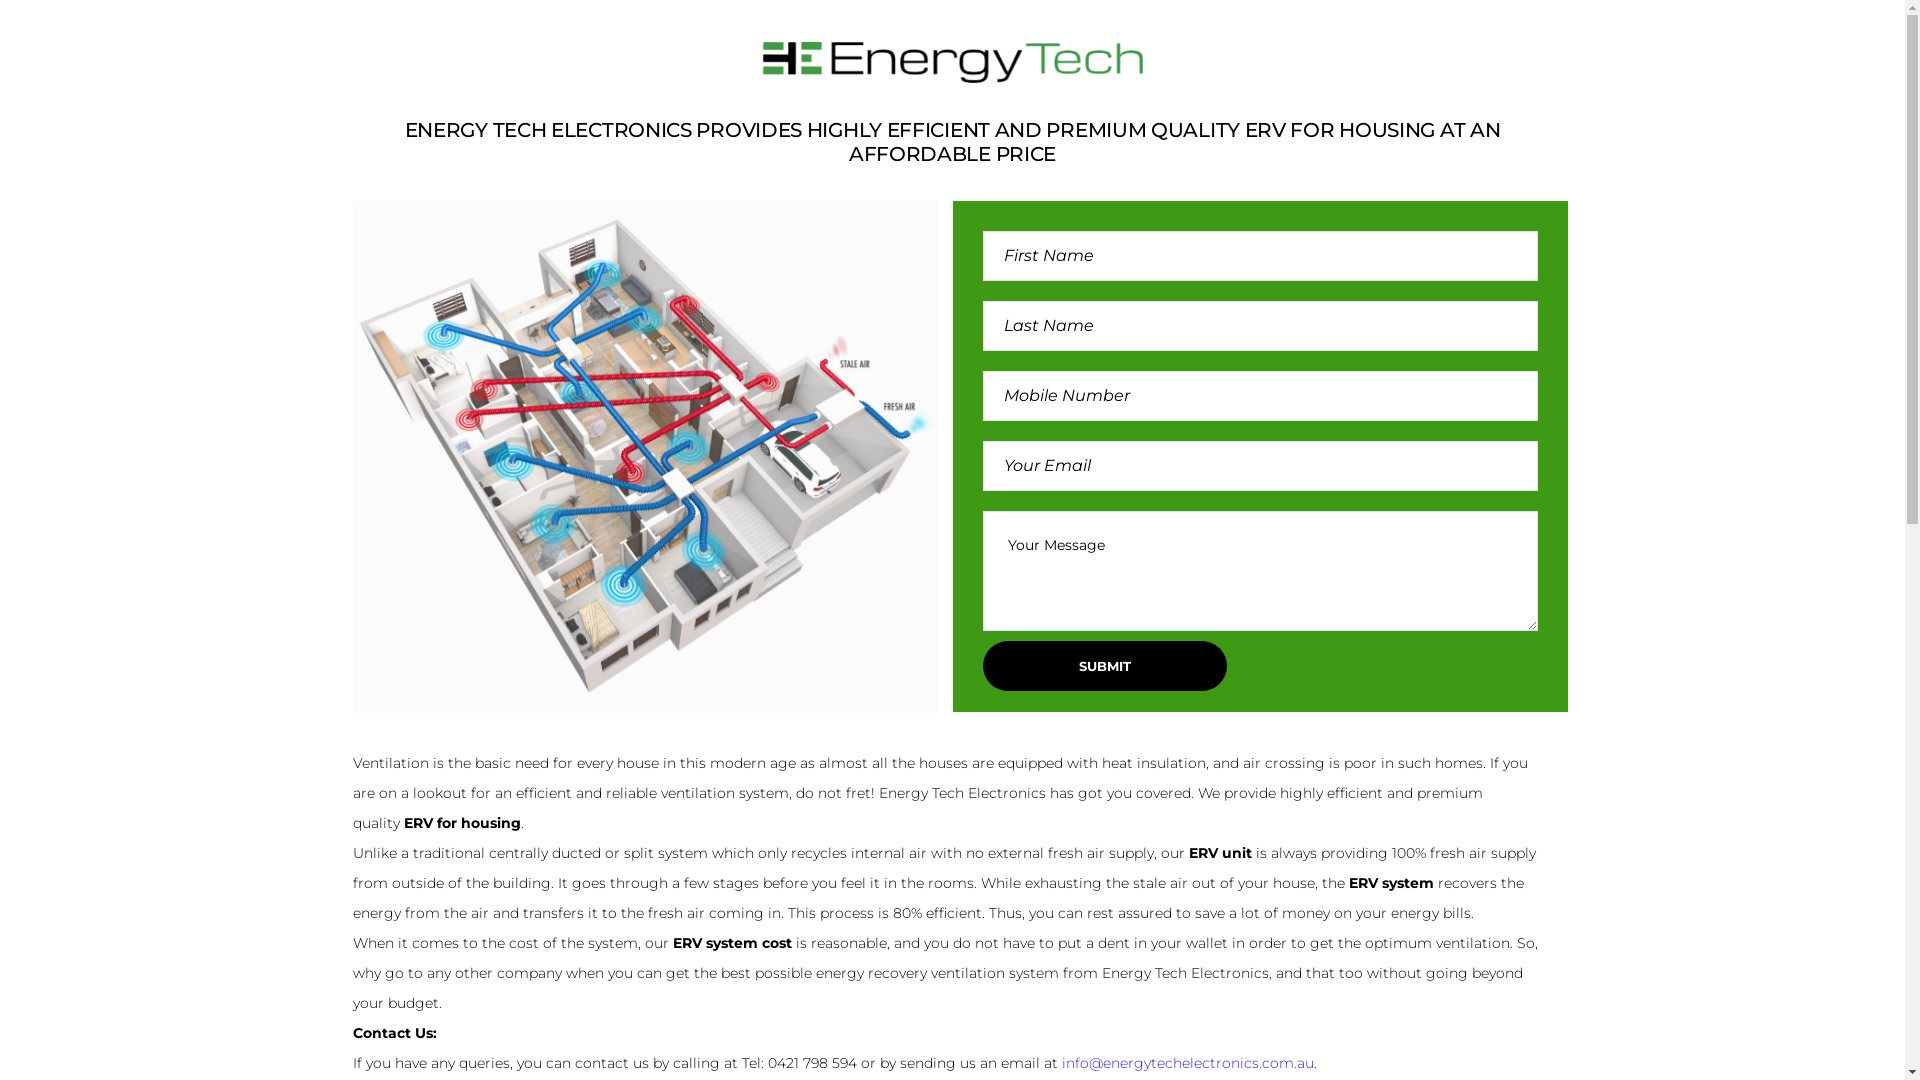 Image resolution: width=1920 pixels, height=1080 pixels. What do you see at coordinates (1188, 1063) in the screenshot?
I see `info@energytechelectronics.com.au` at bounding box center [1188, 1063].